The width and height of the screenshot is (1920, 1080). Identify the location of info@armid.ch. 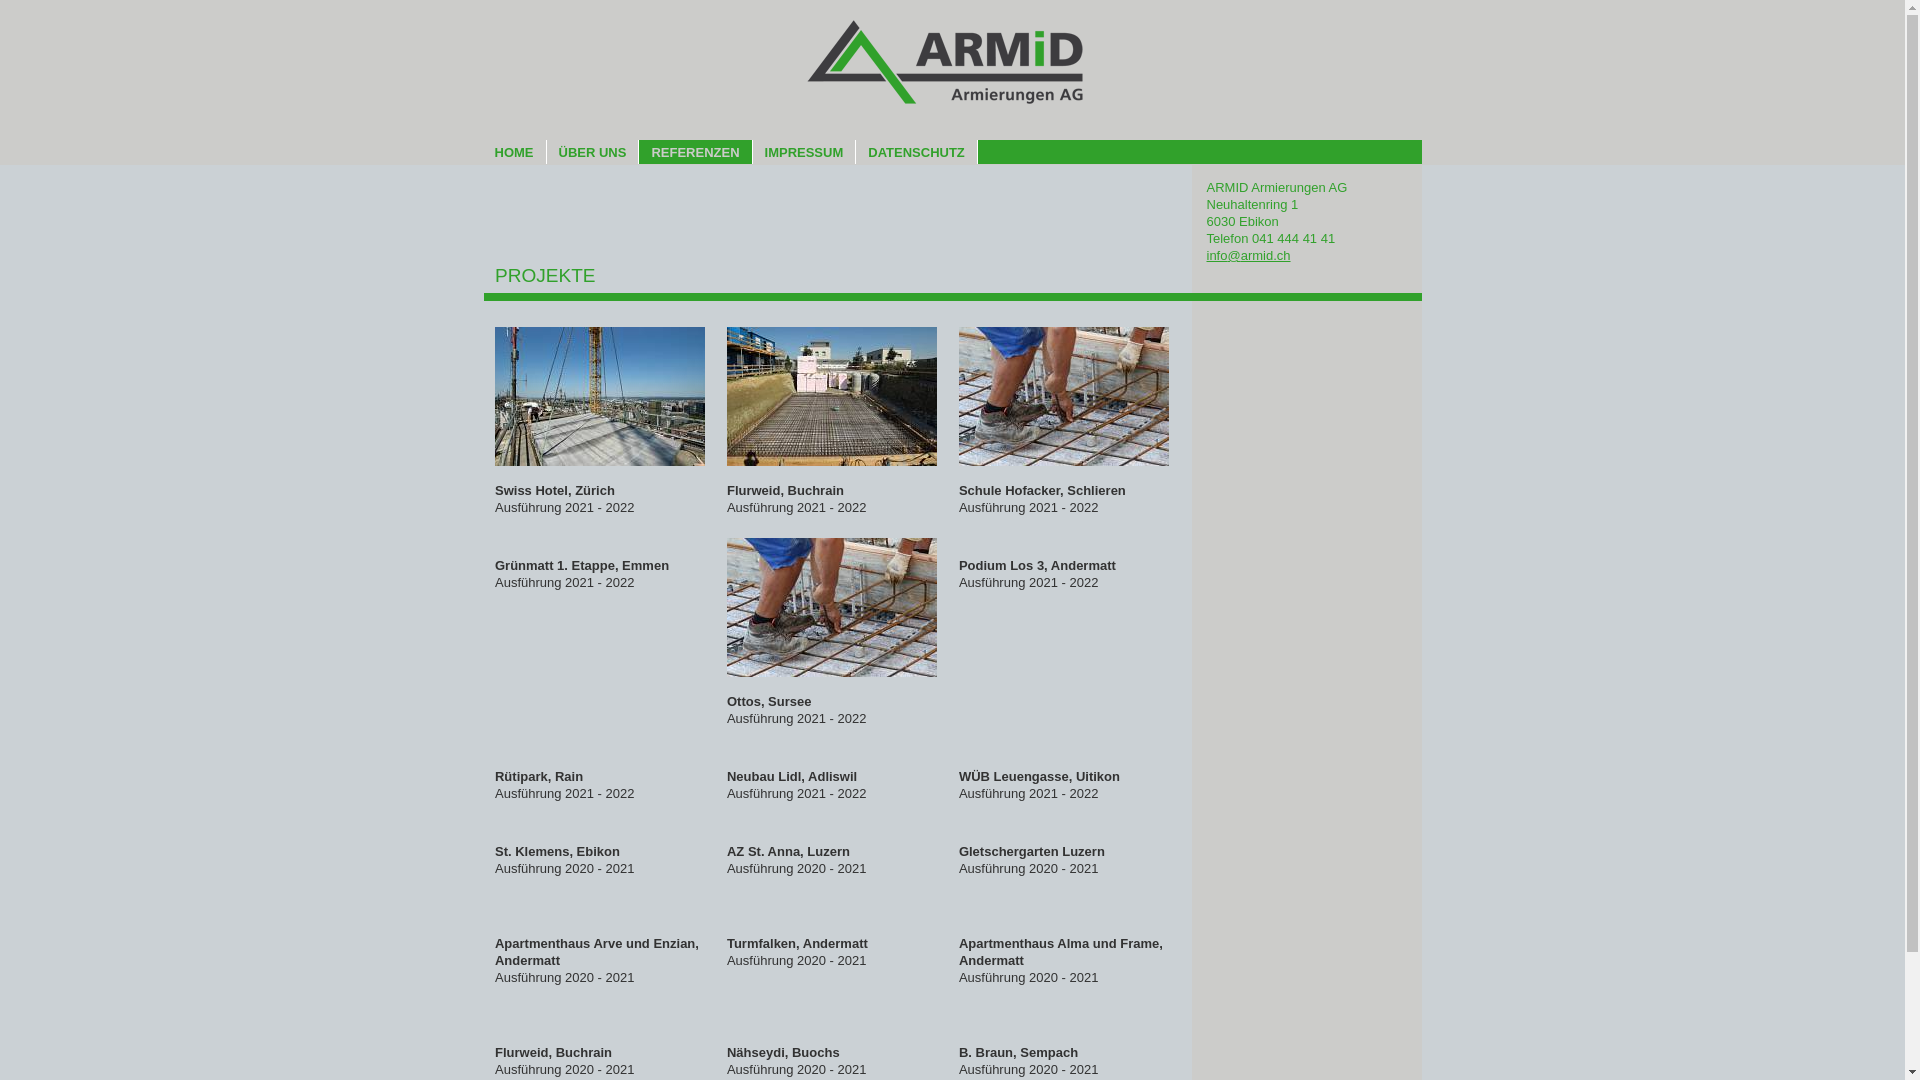
(1248, 256).